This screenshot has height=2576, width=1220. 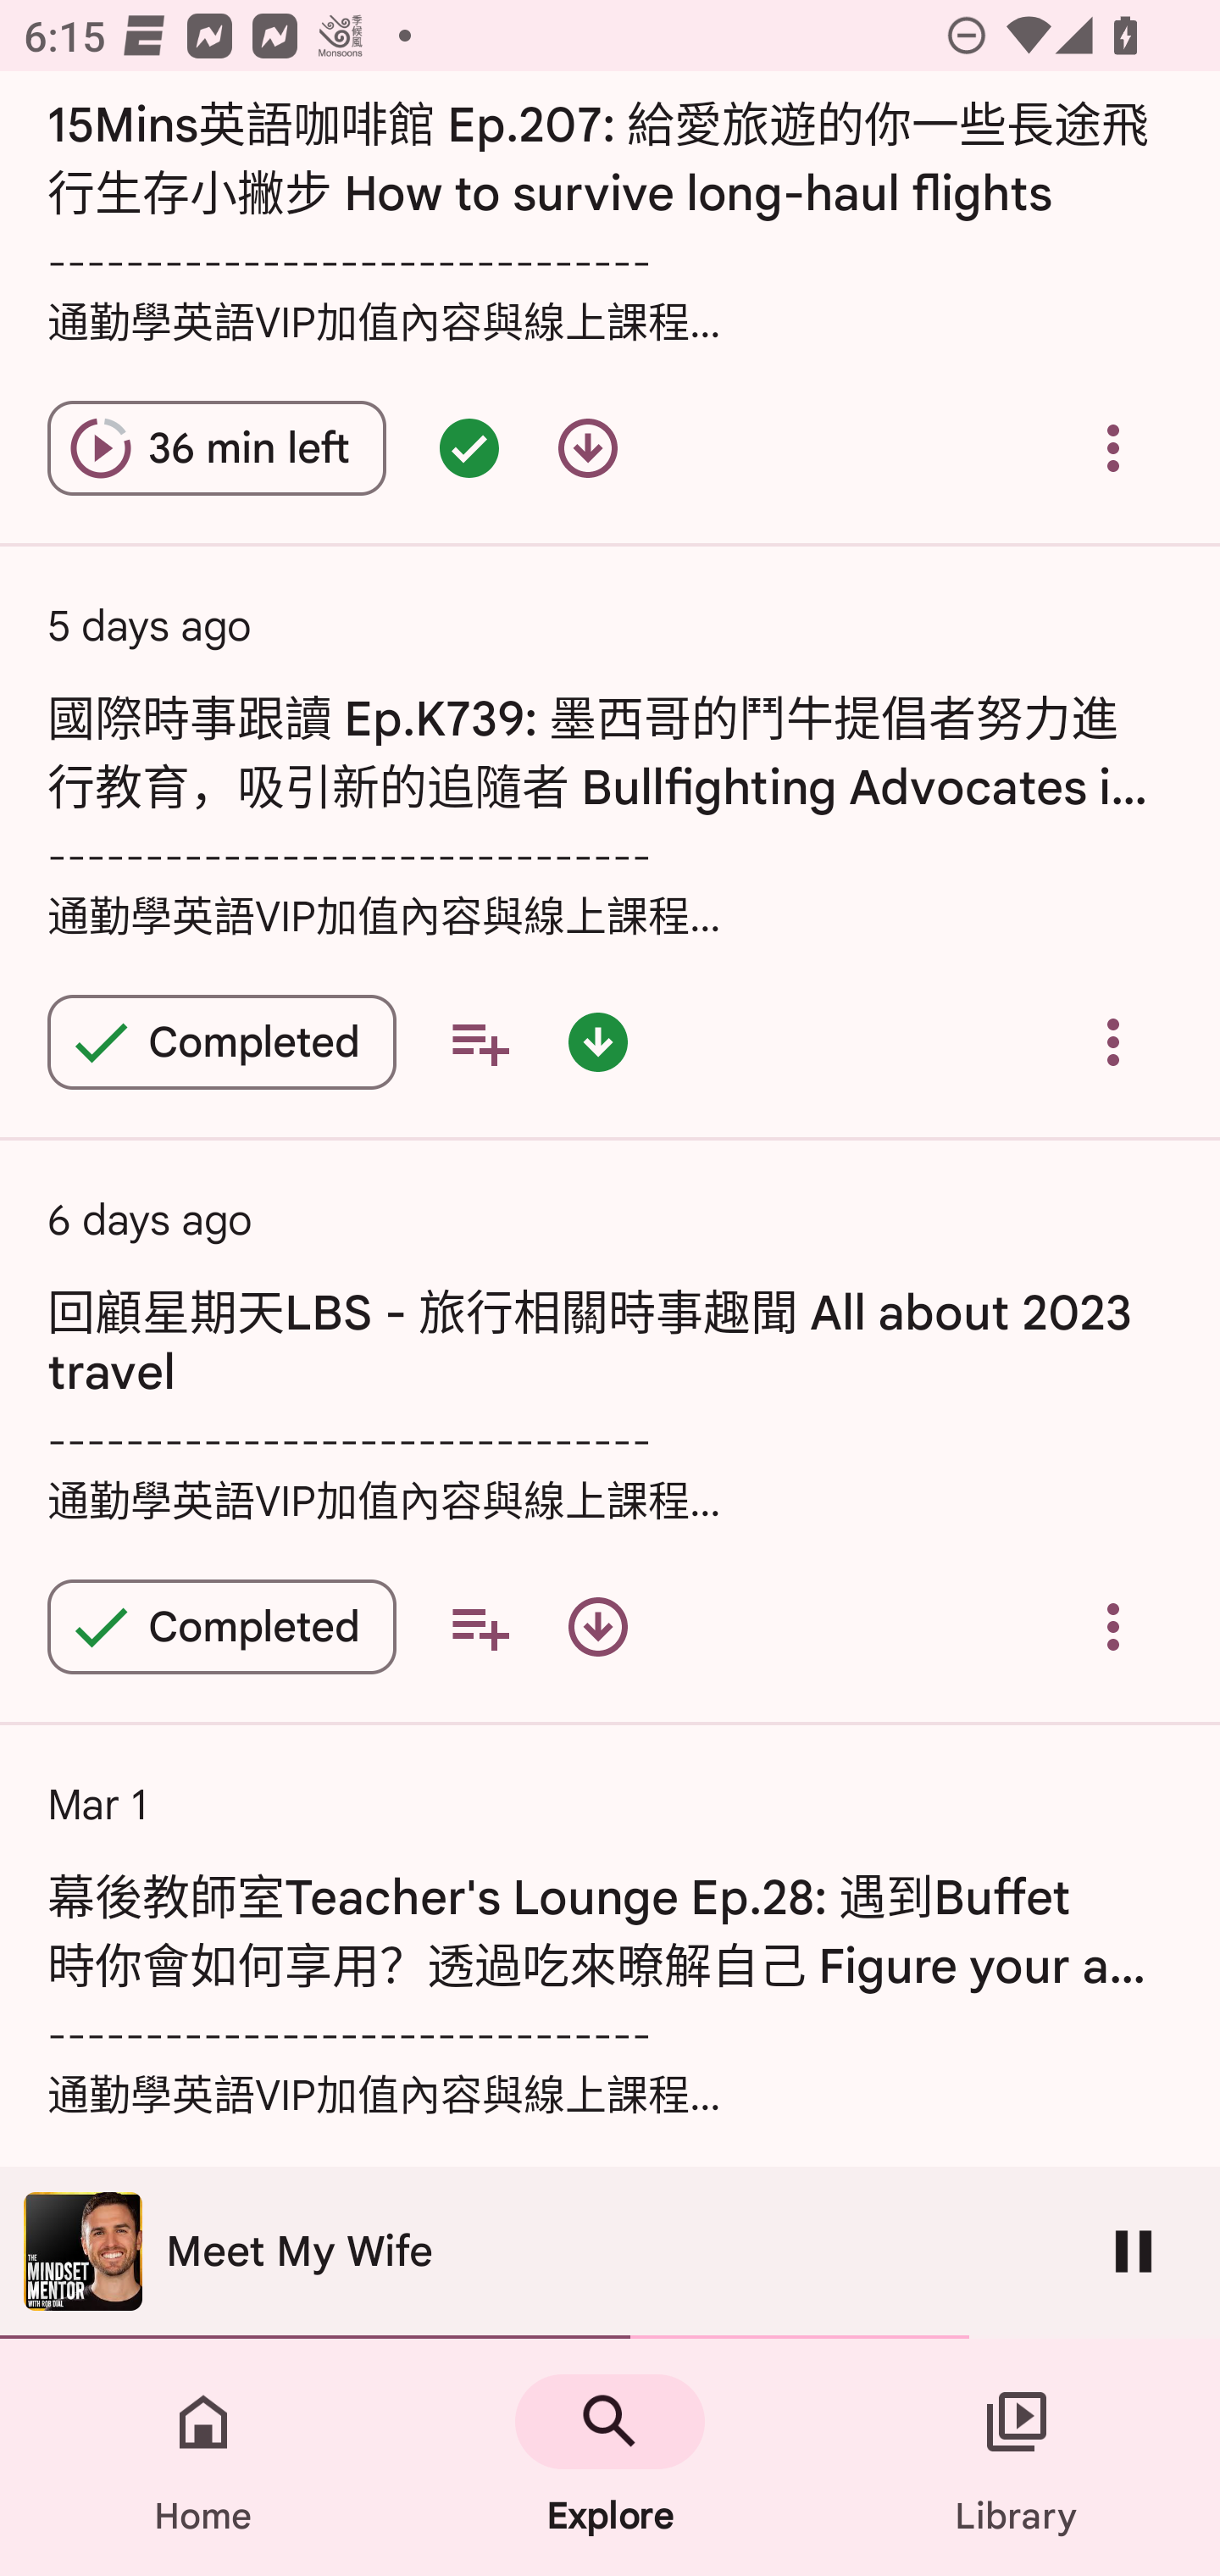 What do you see at coordinates (598, 1627) in the screenshot?
I see `Download episode` at bounding box center [598, 1627].